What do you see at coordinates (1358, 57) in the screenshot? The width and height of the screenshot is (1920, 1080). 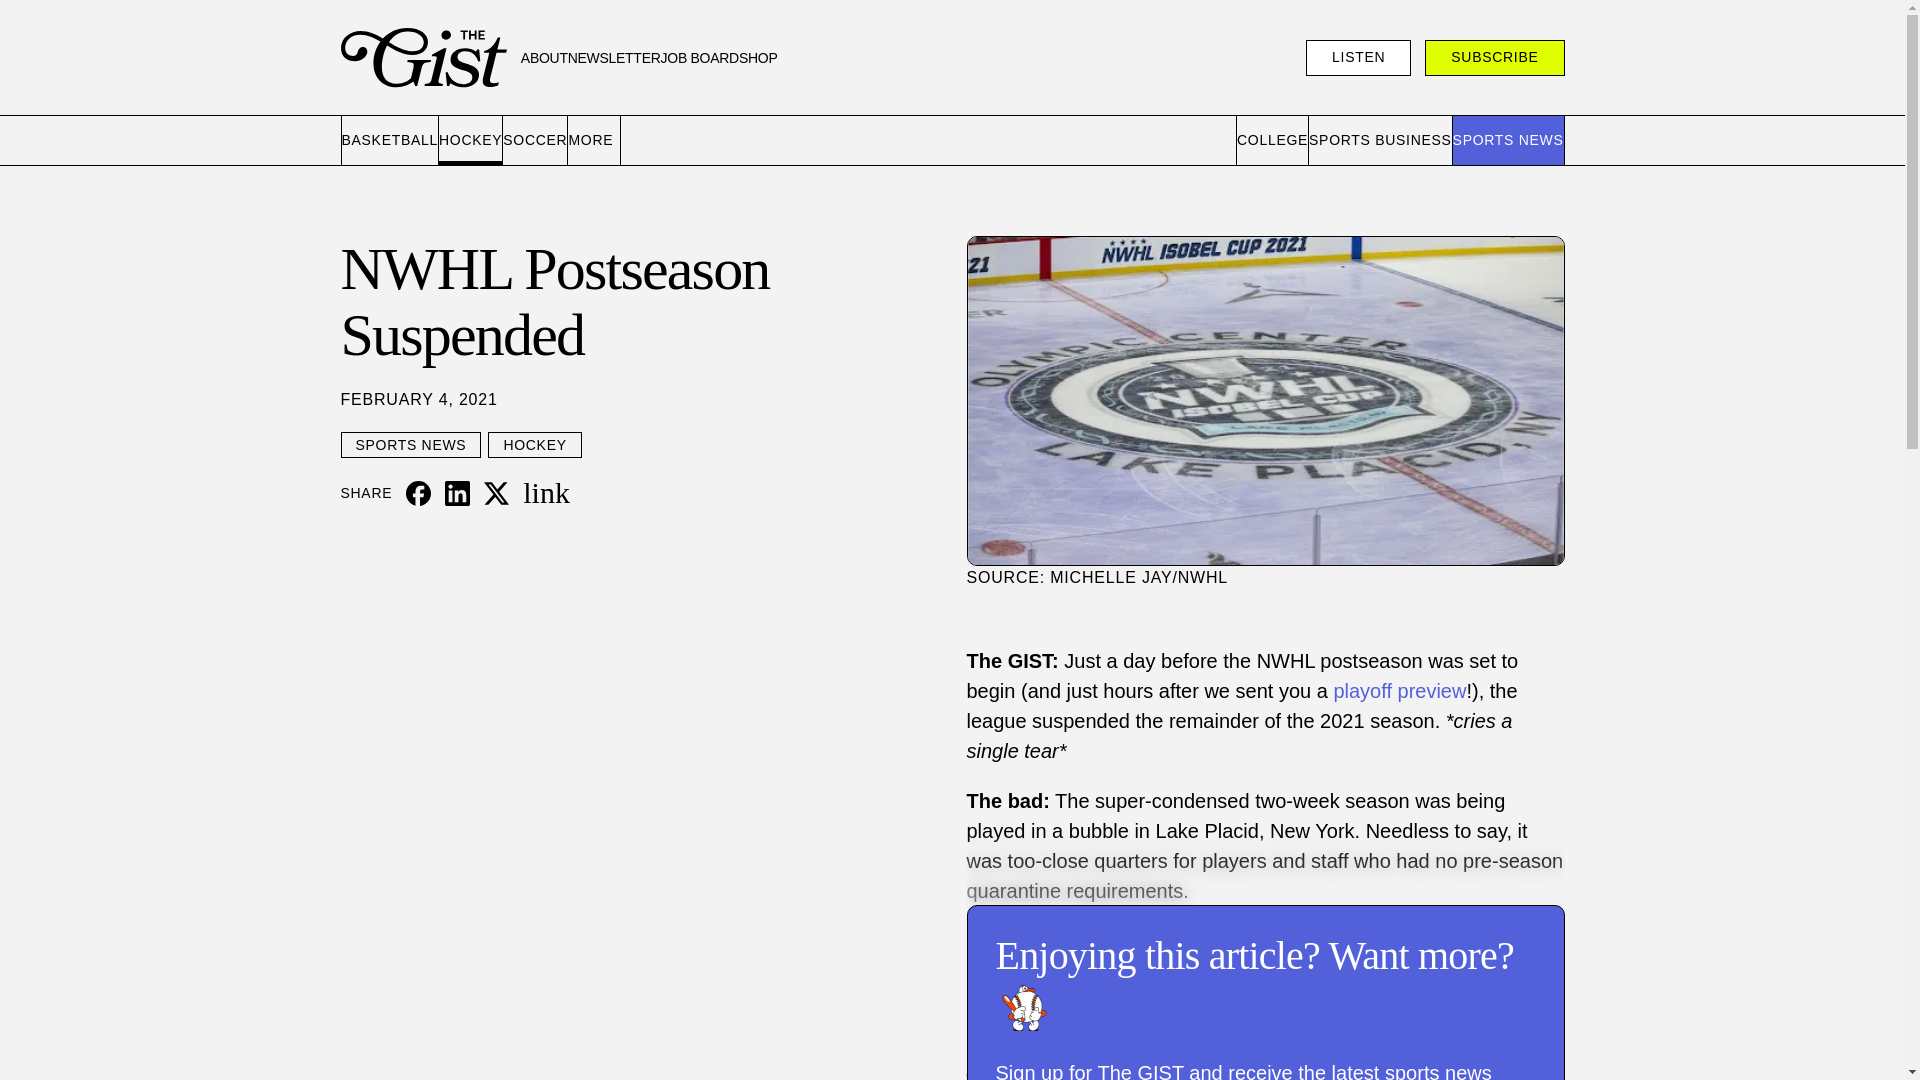 I see `LISTEN` at bounding box center [1358, 57].